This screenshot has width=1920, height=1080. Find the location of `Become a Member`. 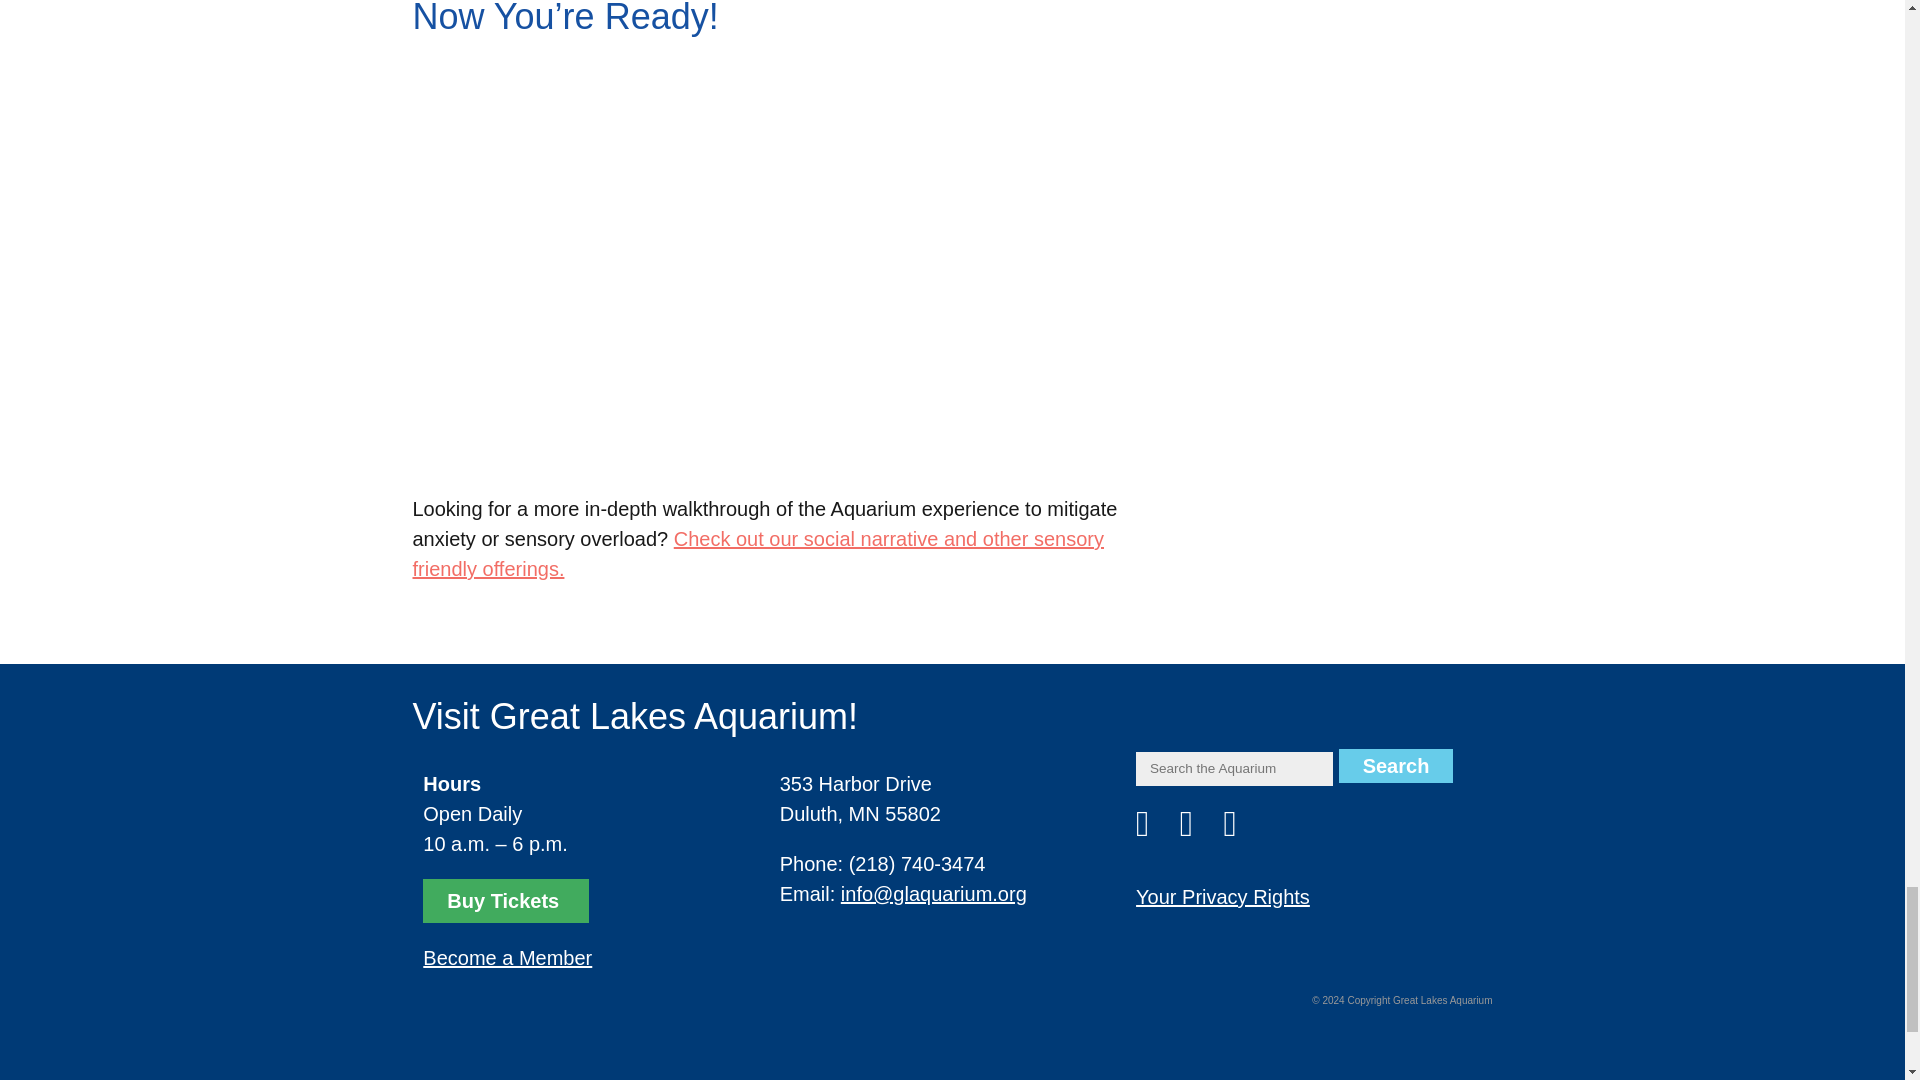

Become a Member is located at coordinates (506, 958).